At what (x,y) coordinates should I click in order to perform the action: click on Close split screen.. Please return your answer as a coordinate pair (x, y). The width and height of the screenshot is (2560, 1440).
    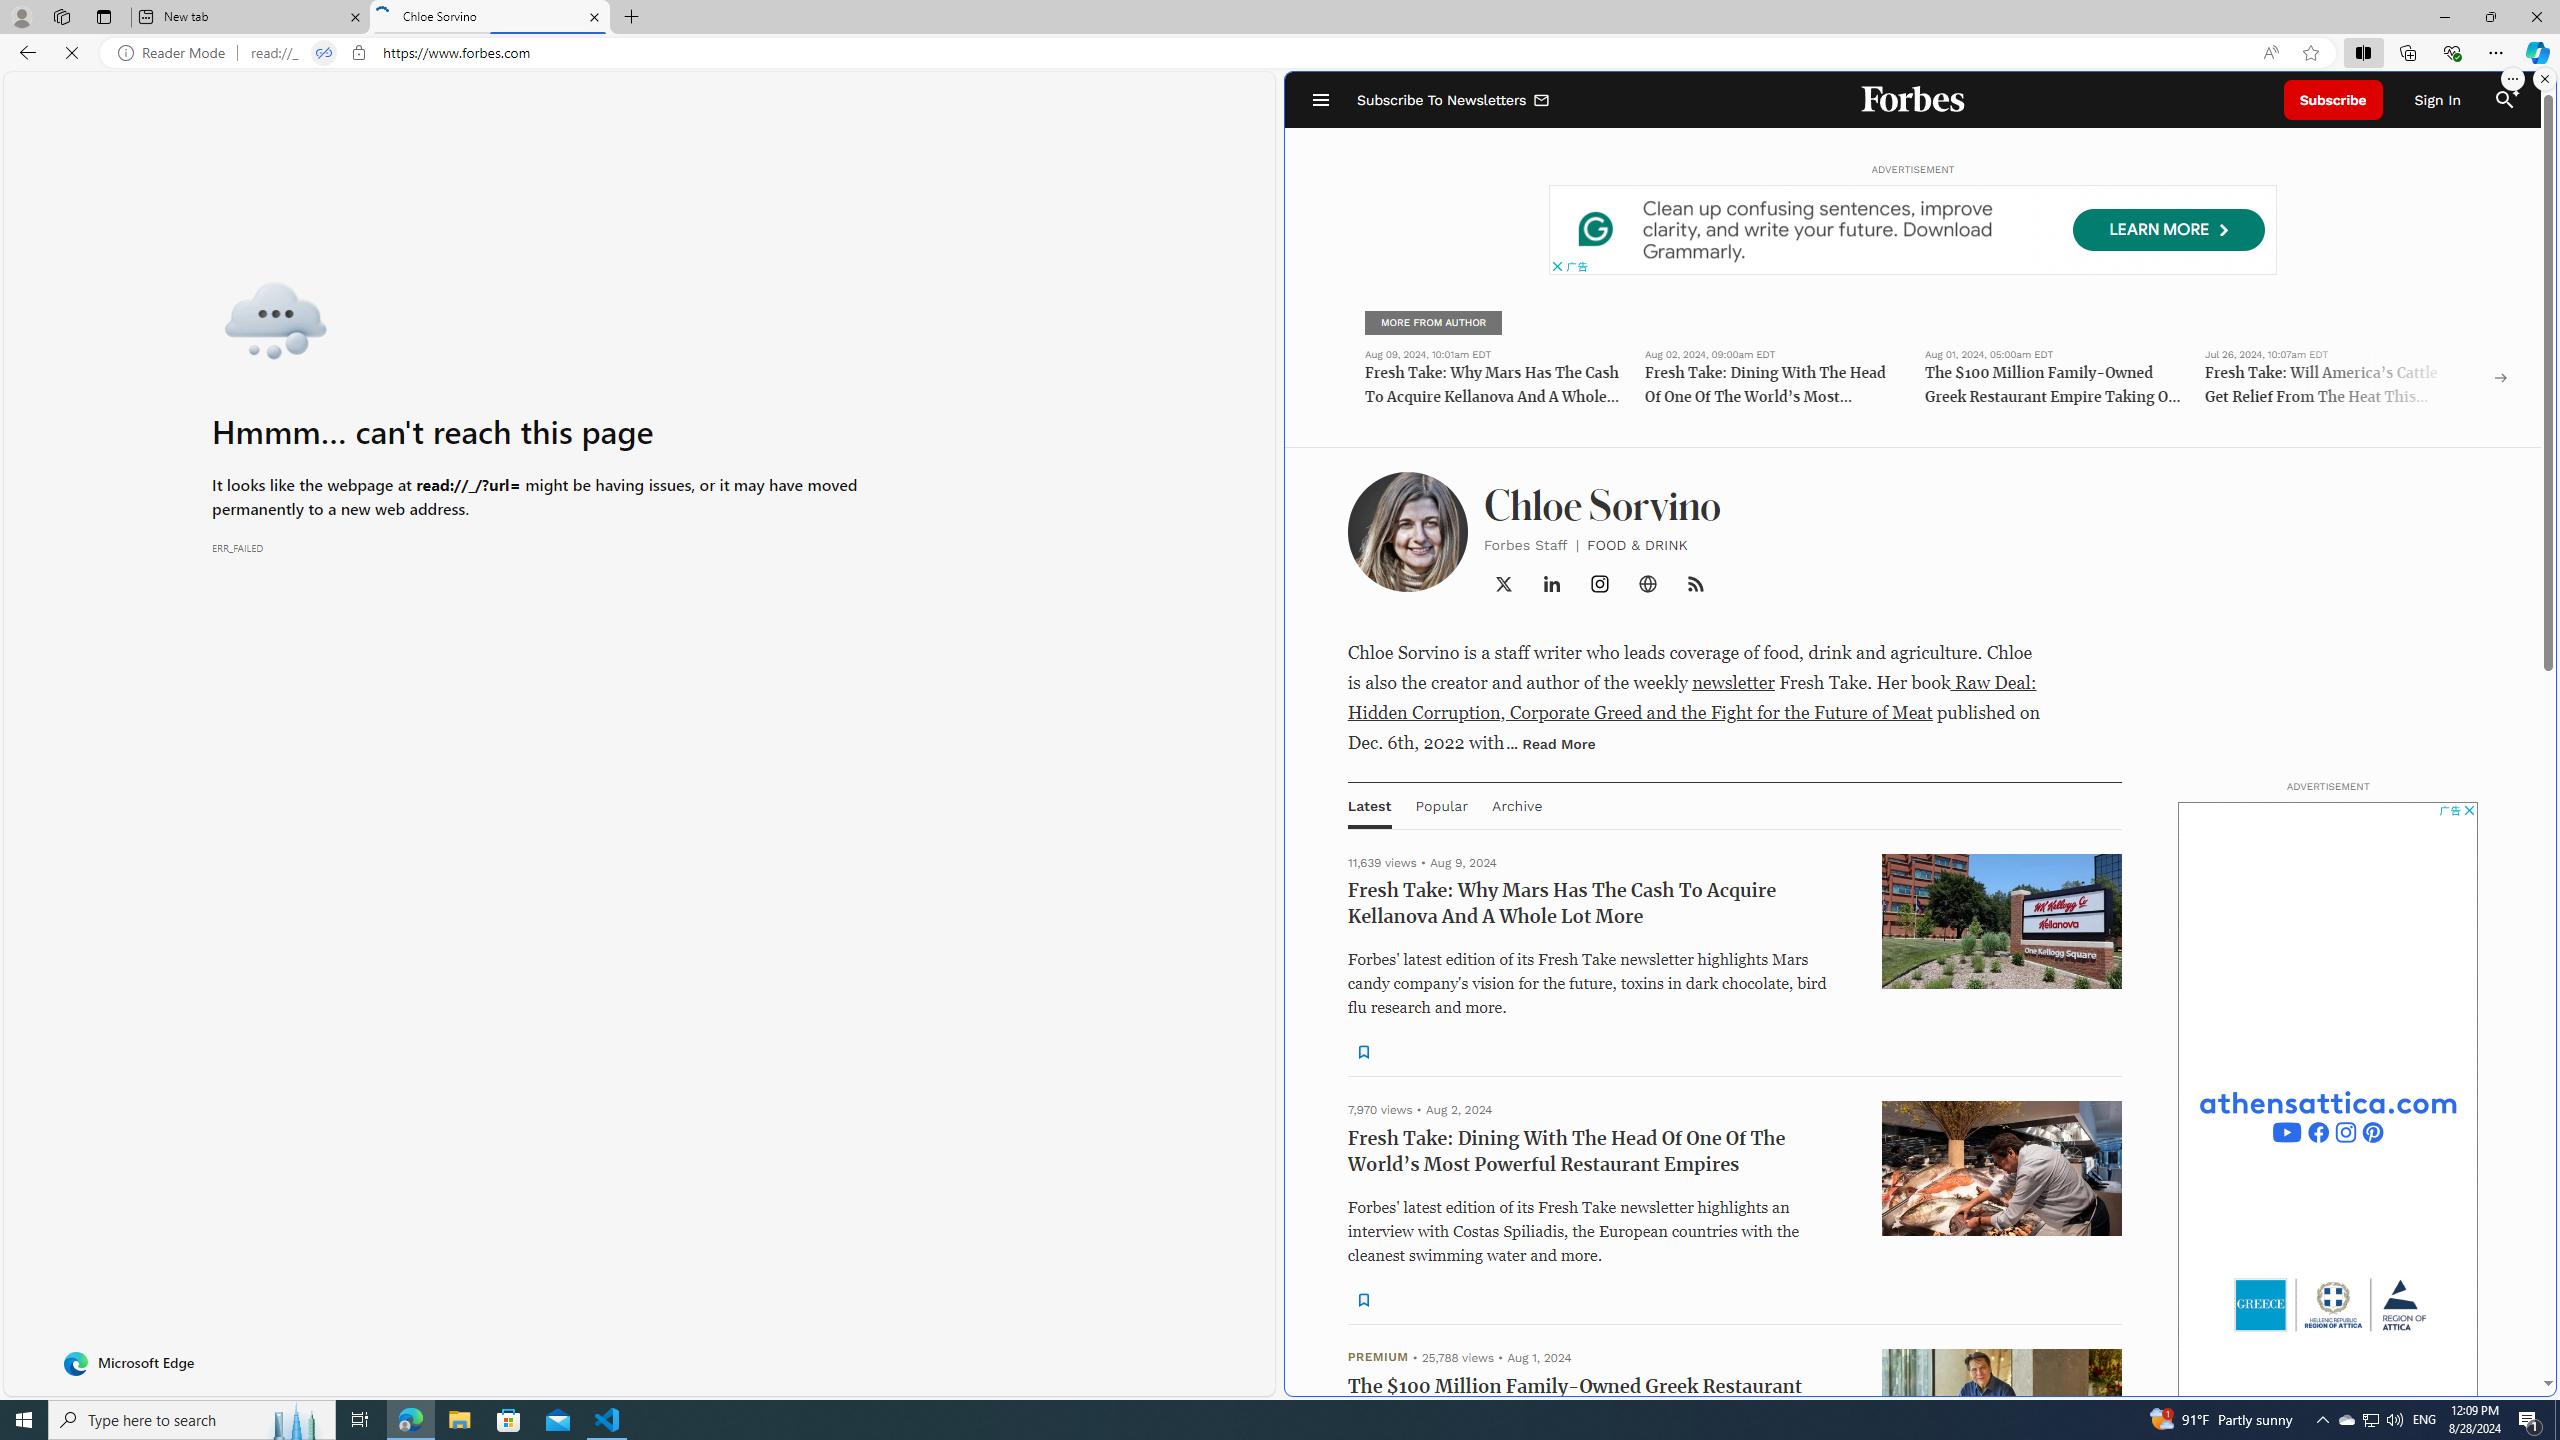
    Looking at the image, I should click on (2544, 79).